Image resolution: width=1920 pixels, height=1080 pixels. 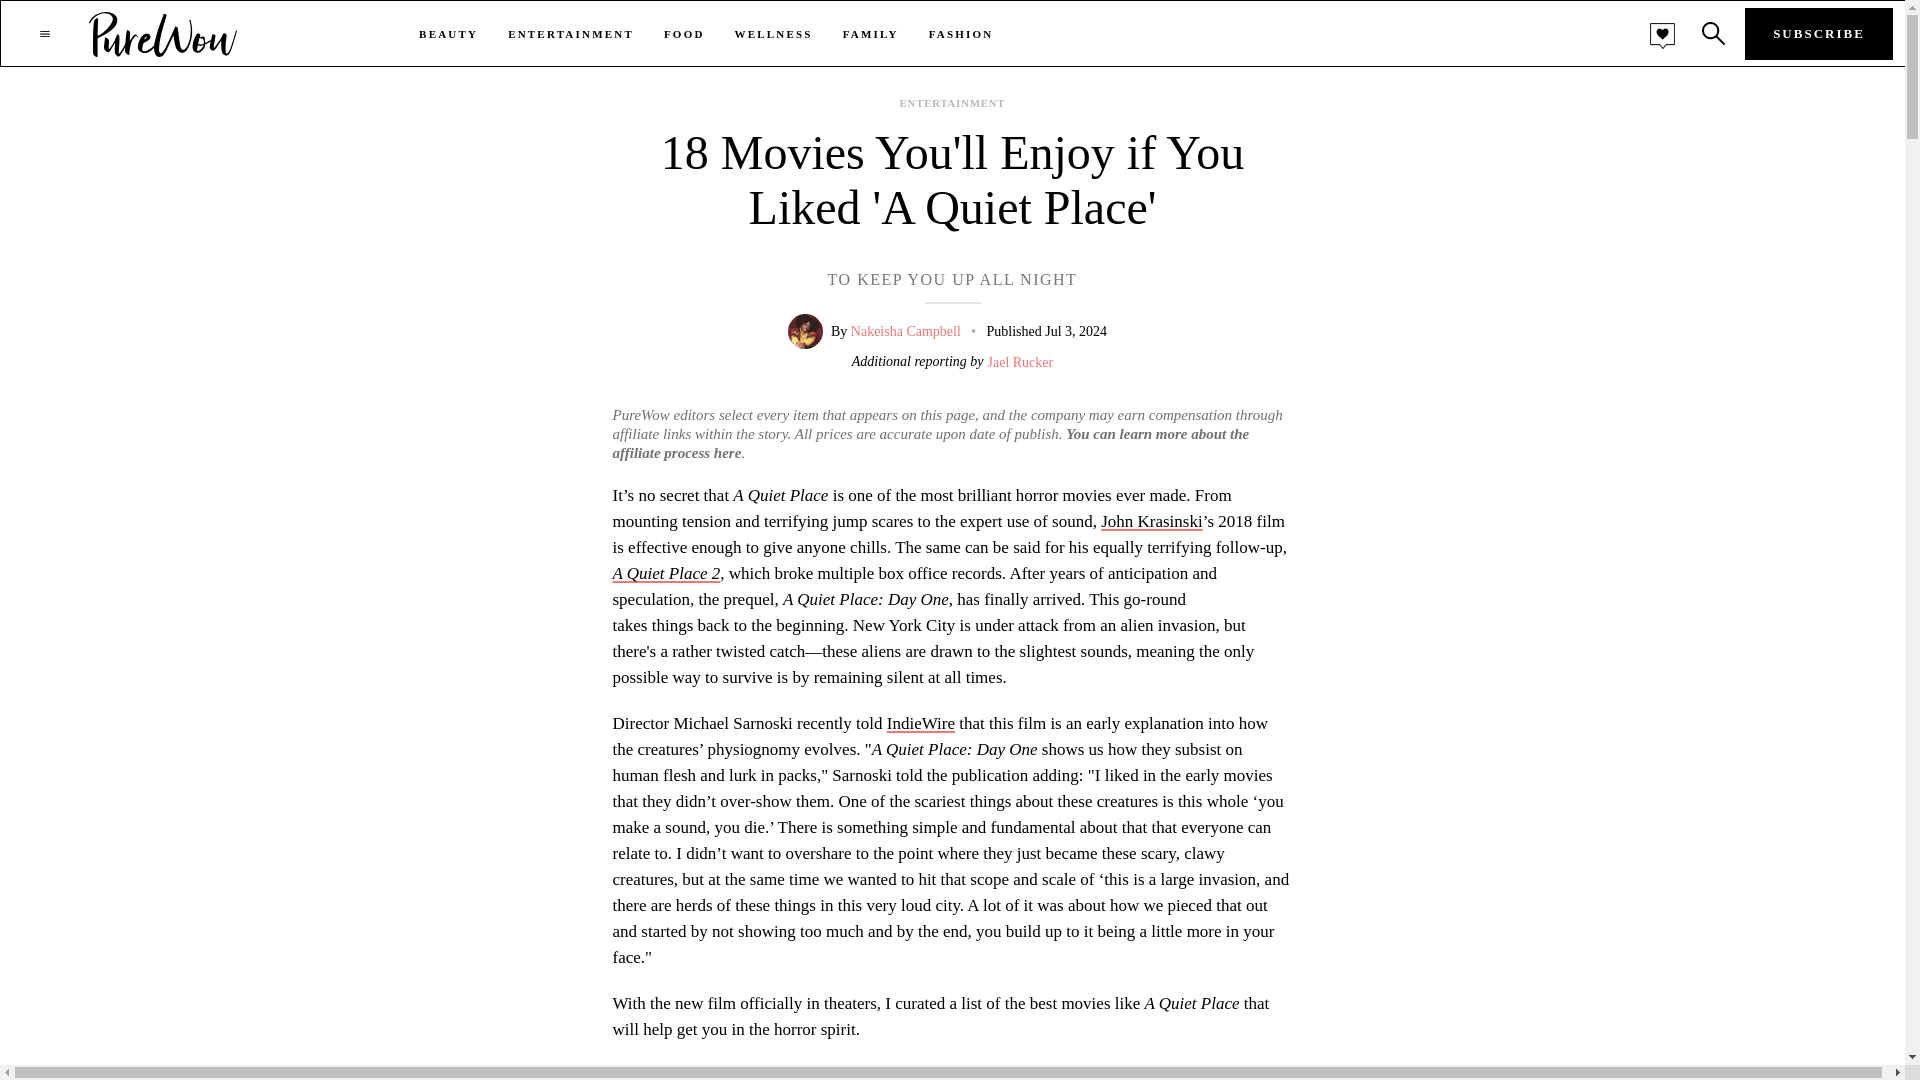 What do you see at coordinates (962, 34) in the screenshot?
I see `FASHION` at bounding box center [962, 34].